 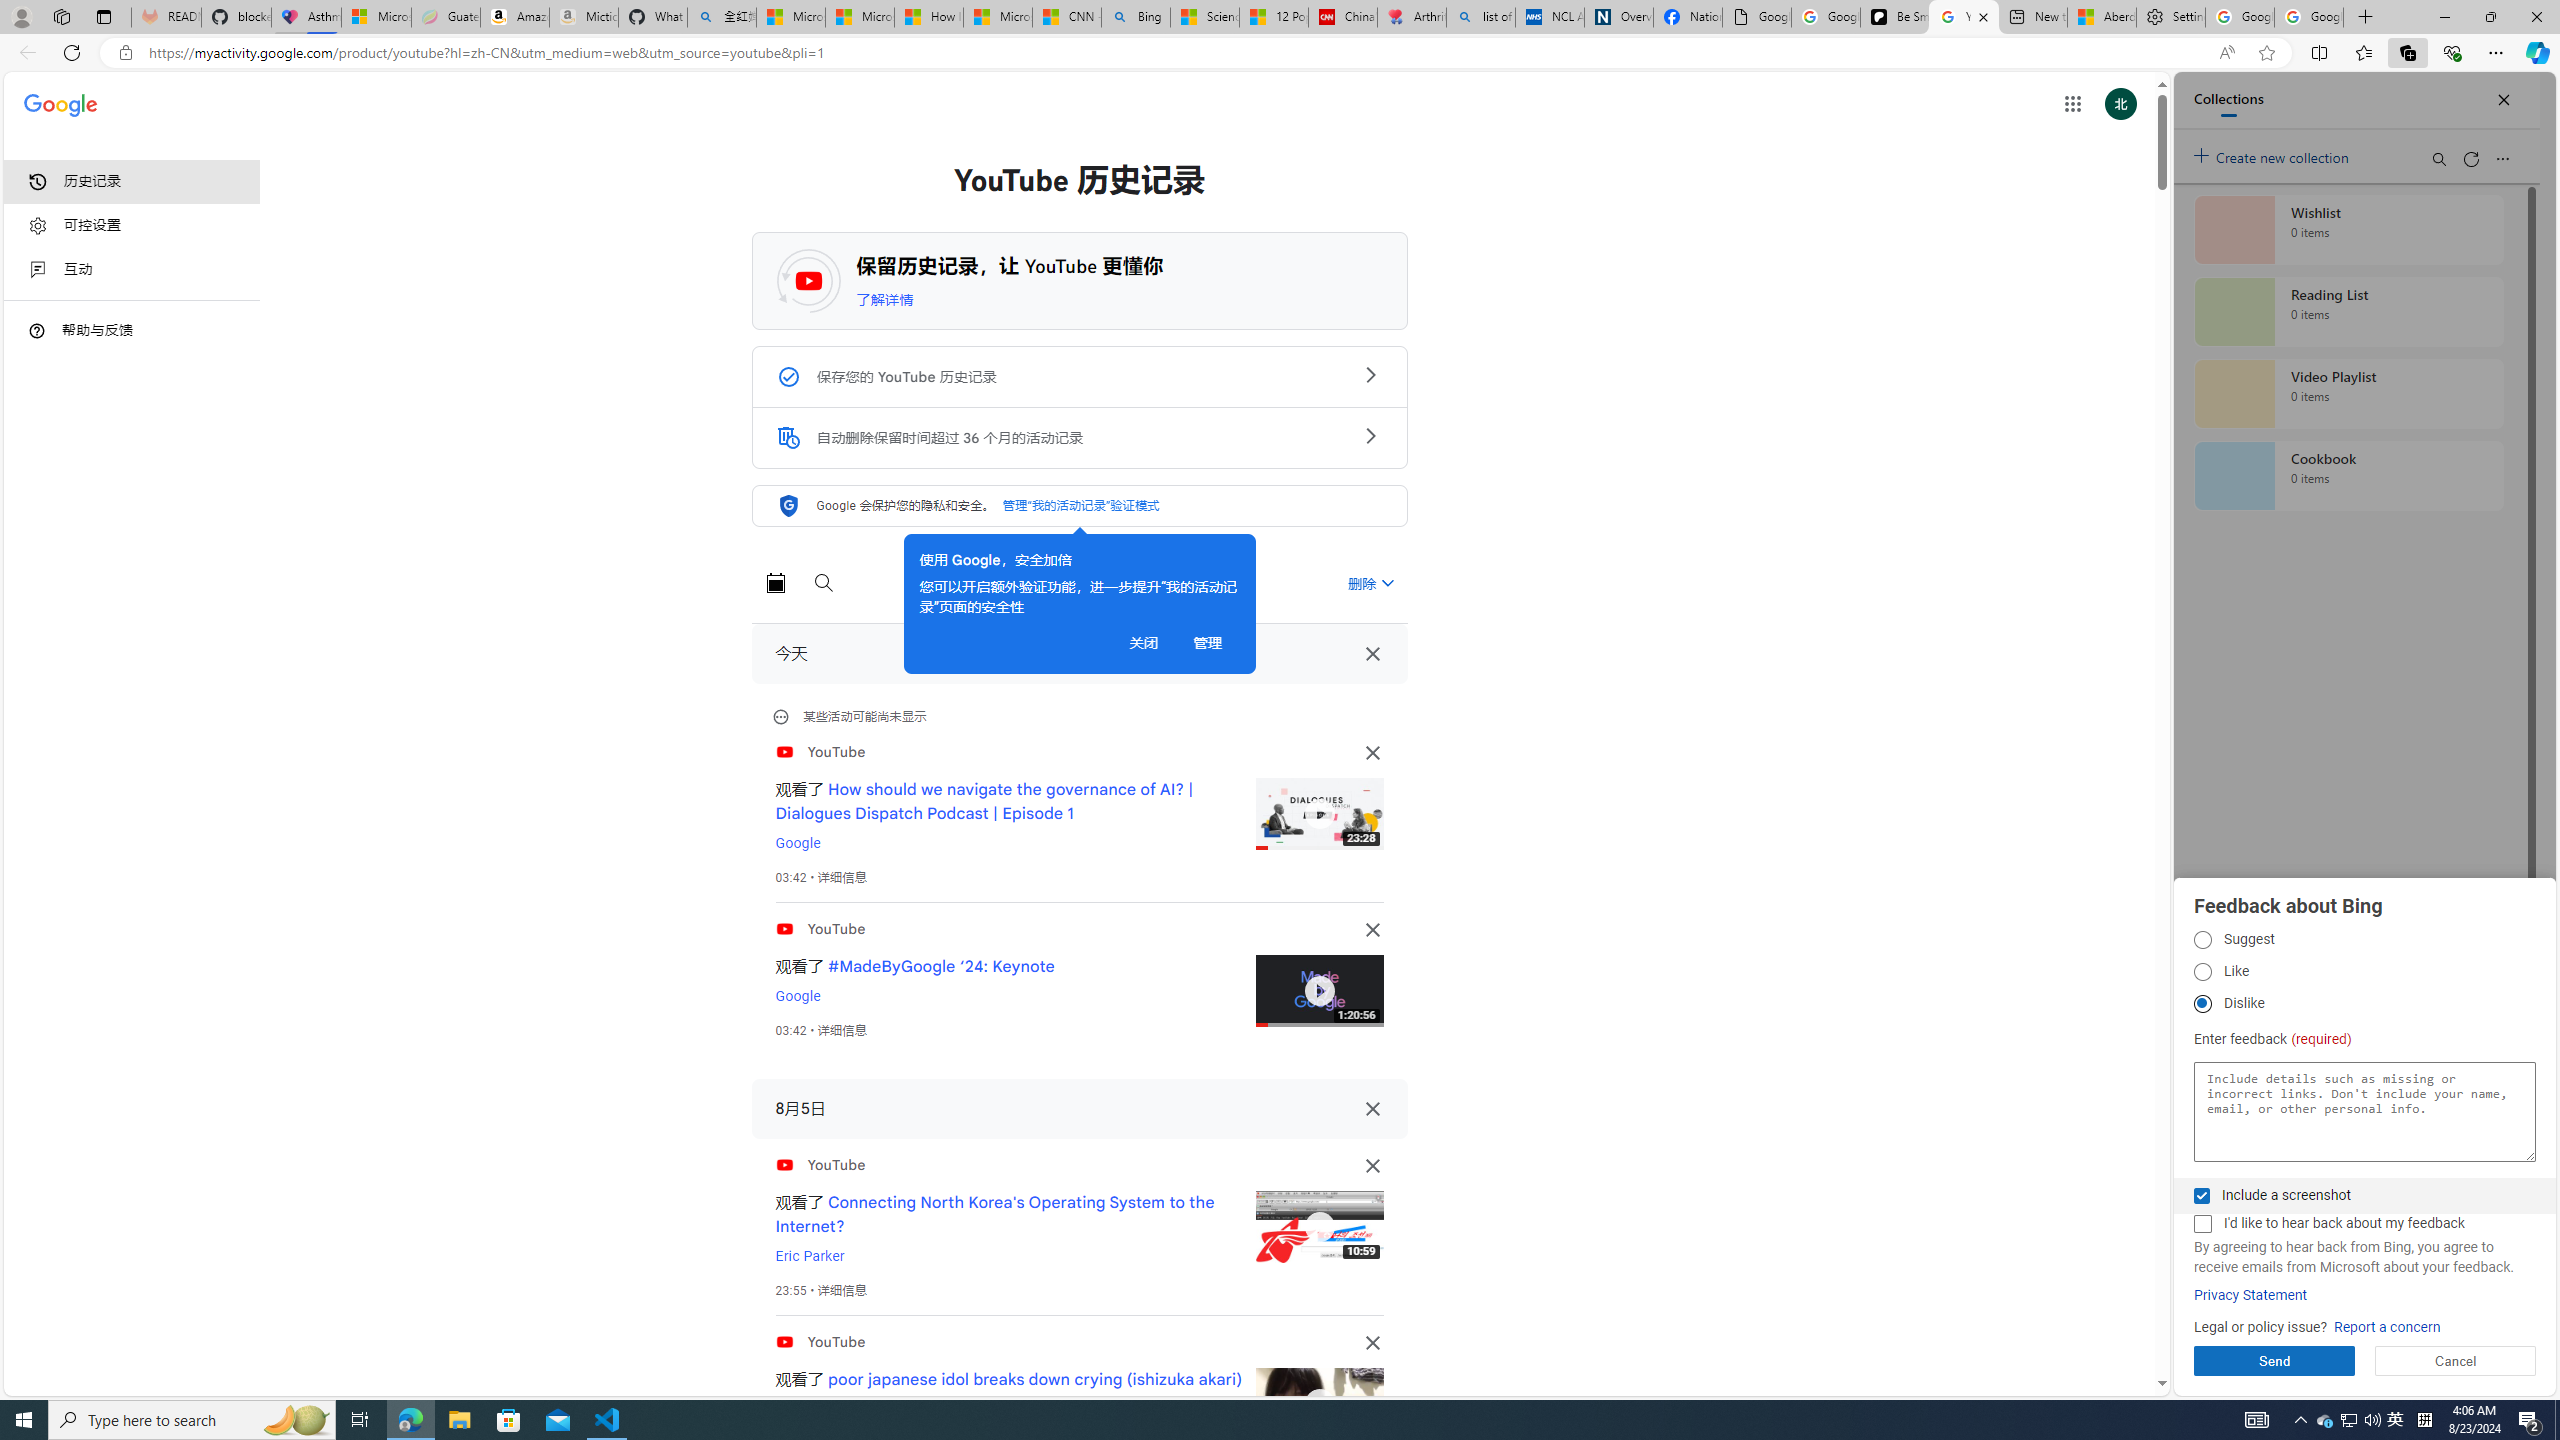 I want to click on Class: IVR0f NMm5M, so click(x=1319, y=1404).